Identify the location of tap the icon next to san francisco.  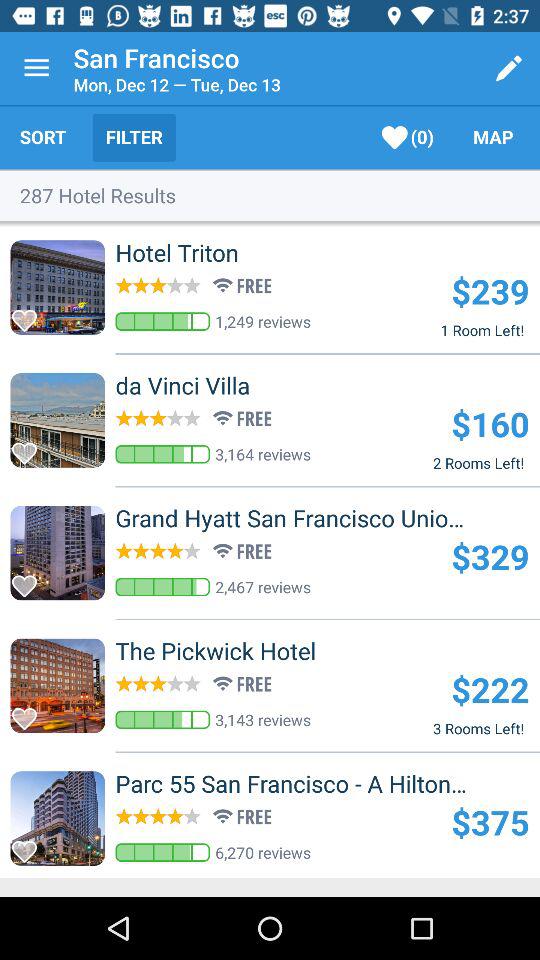
(36, 68).